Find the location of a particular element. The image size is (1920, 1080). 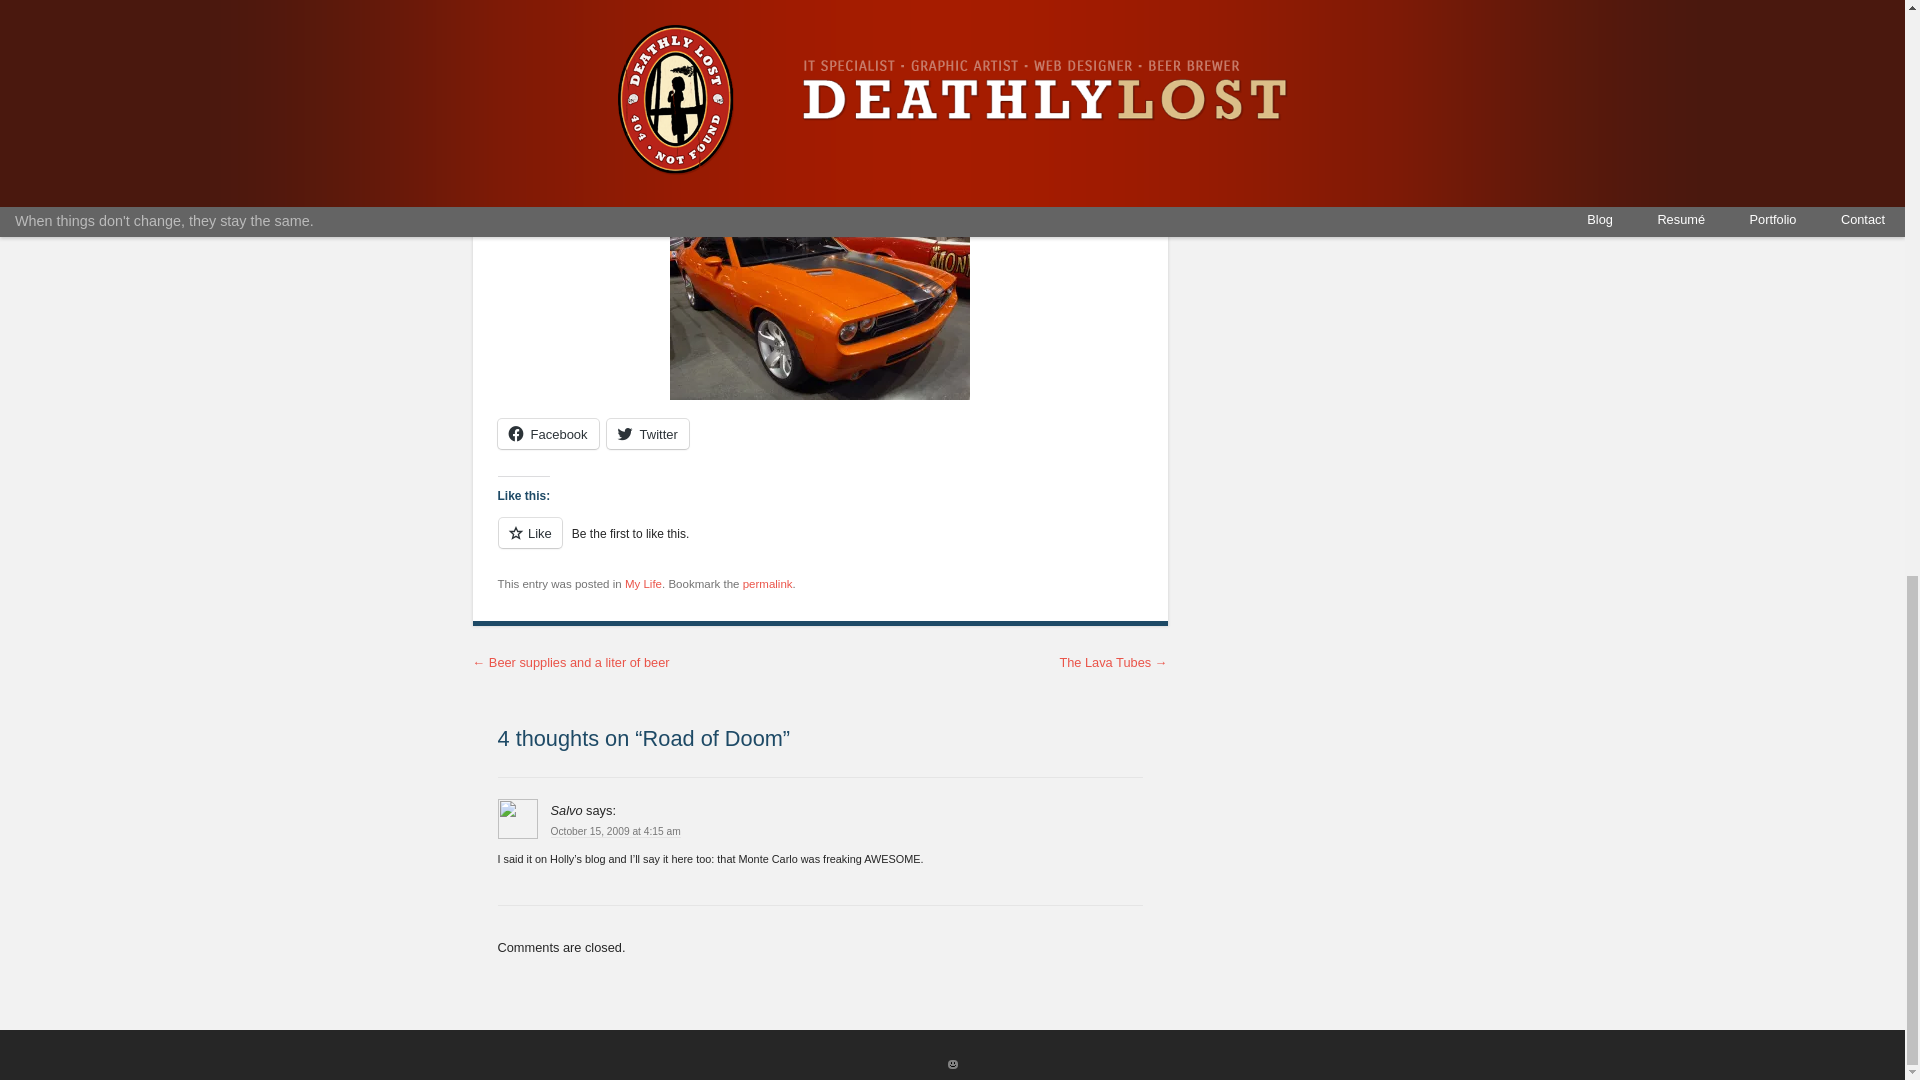

Click to share on Twitter is located at coordinates (648, 434).